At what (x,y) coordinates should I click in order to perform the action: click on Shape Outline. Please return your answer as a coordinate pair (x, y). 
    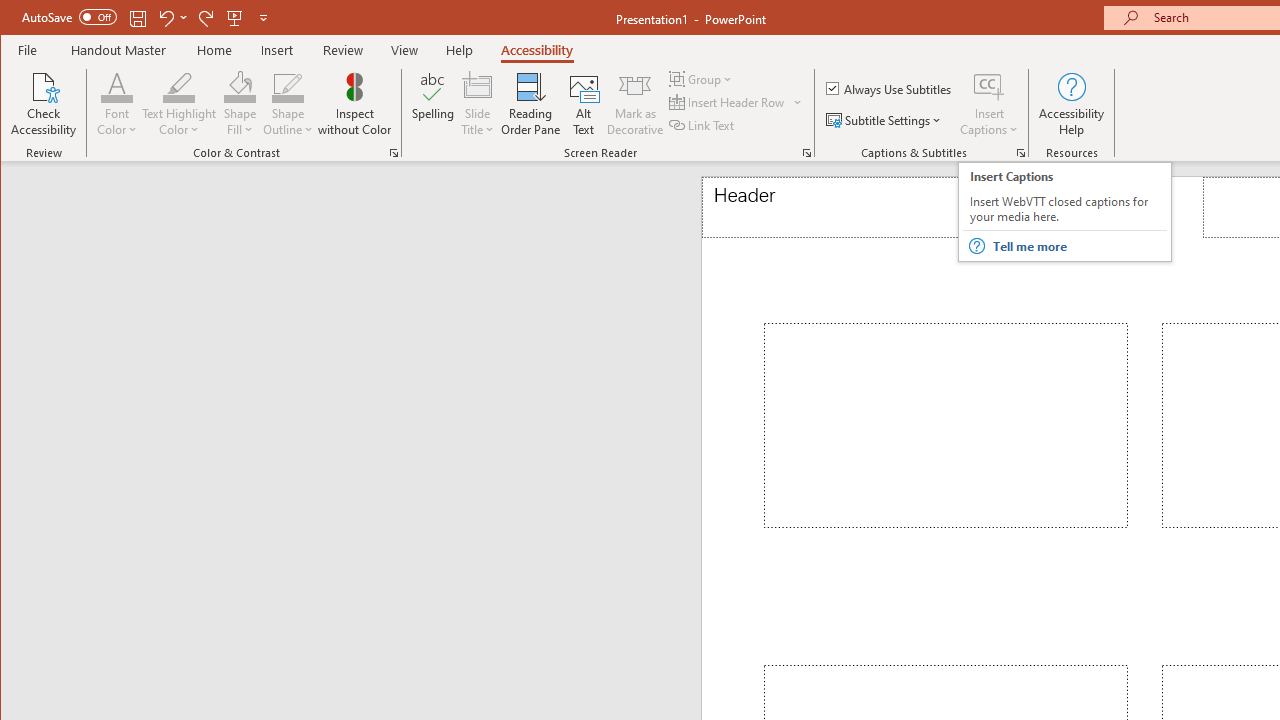
    Looking at the image, I should click on (288, 104).